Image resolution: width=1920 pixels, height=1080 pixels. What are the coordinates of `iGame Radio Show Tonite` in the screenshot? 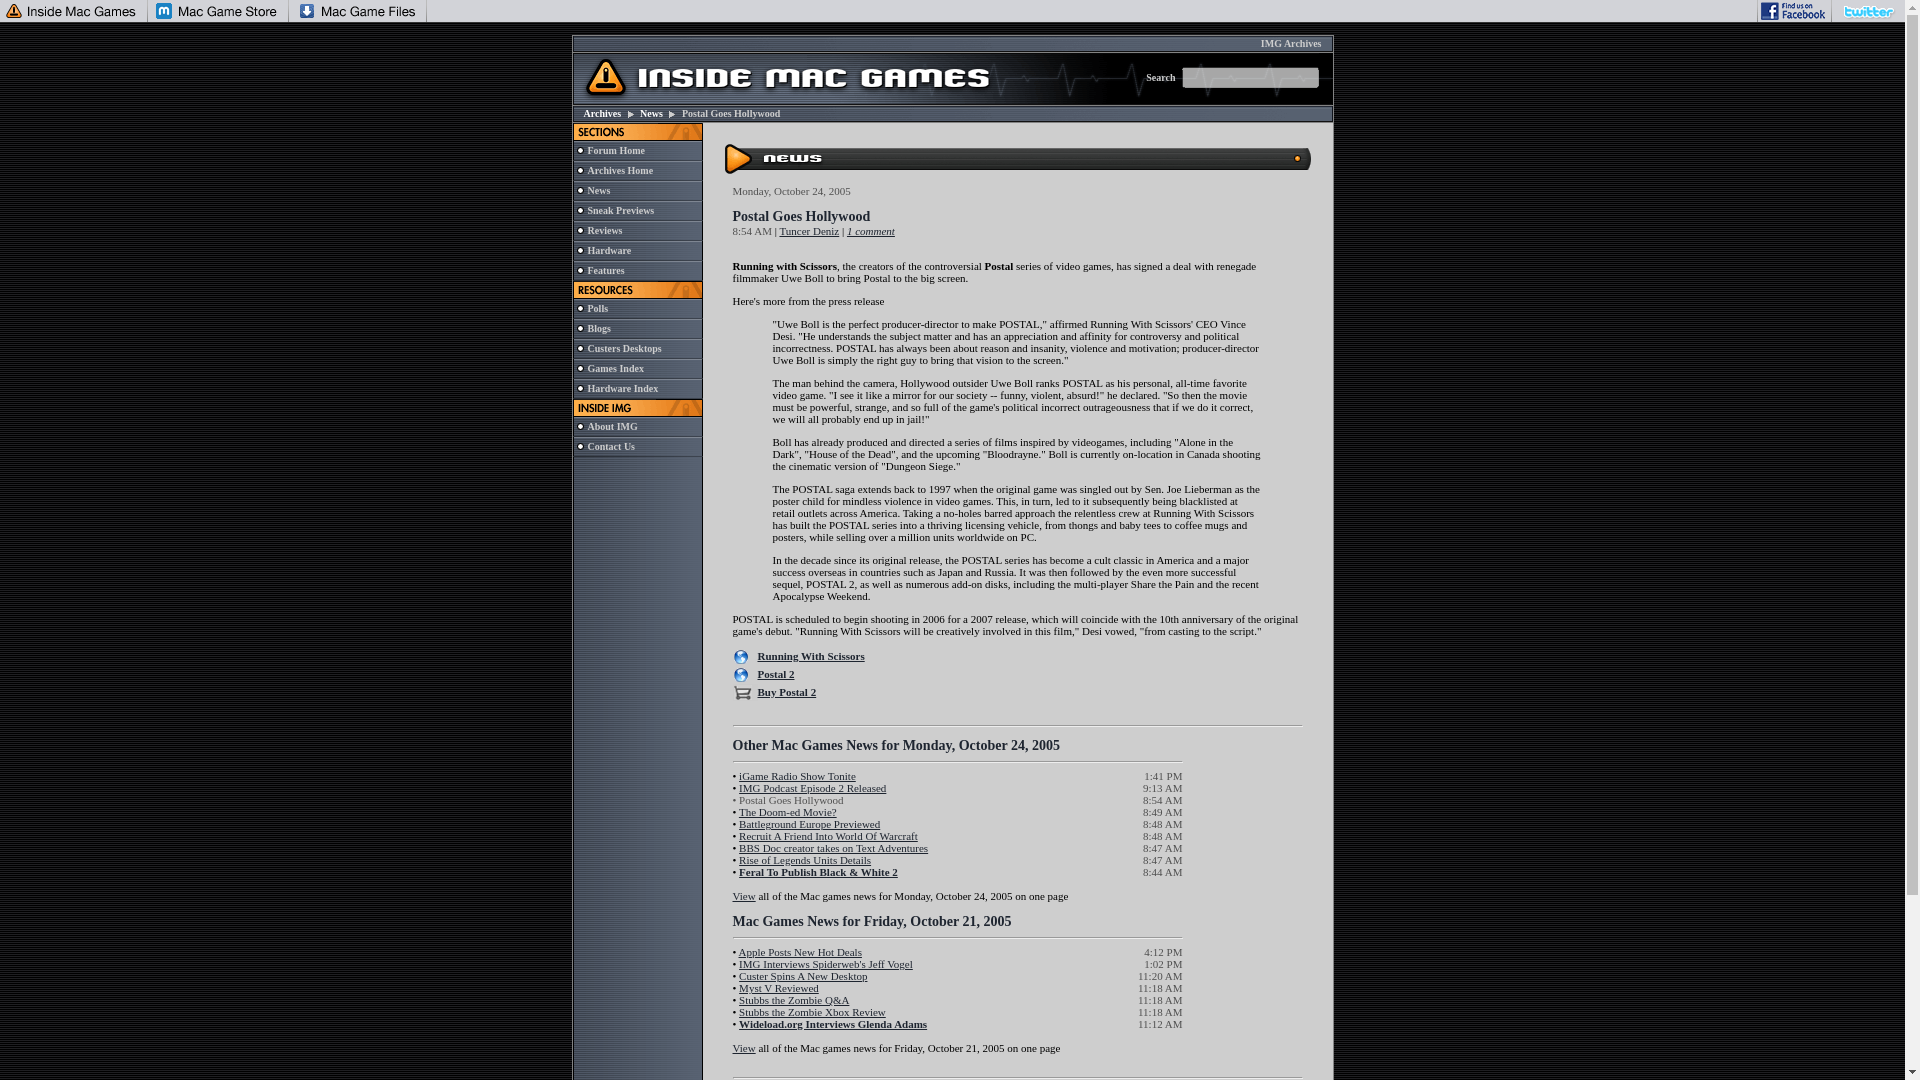 It's located at (798, 776).